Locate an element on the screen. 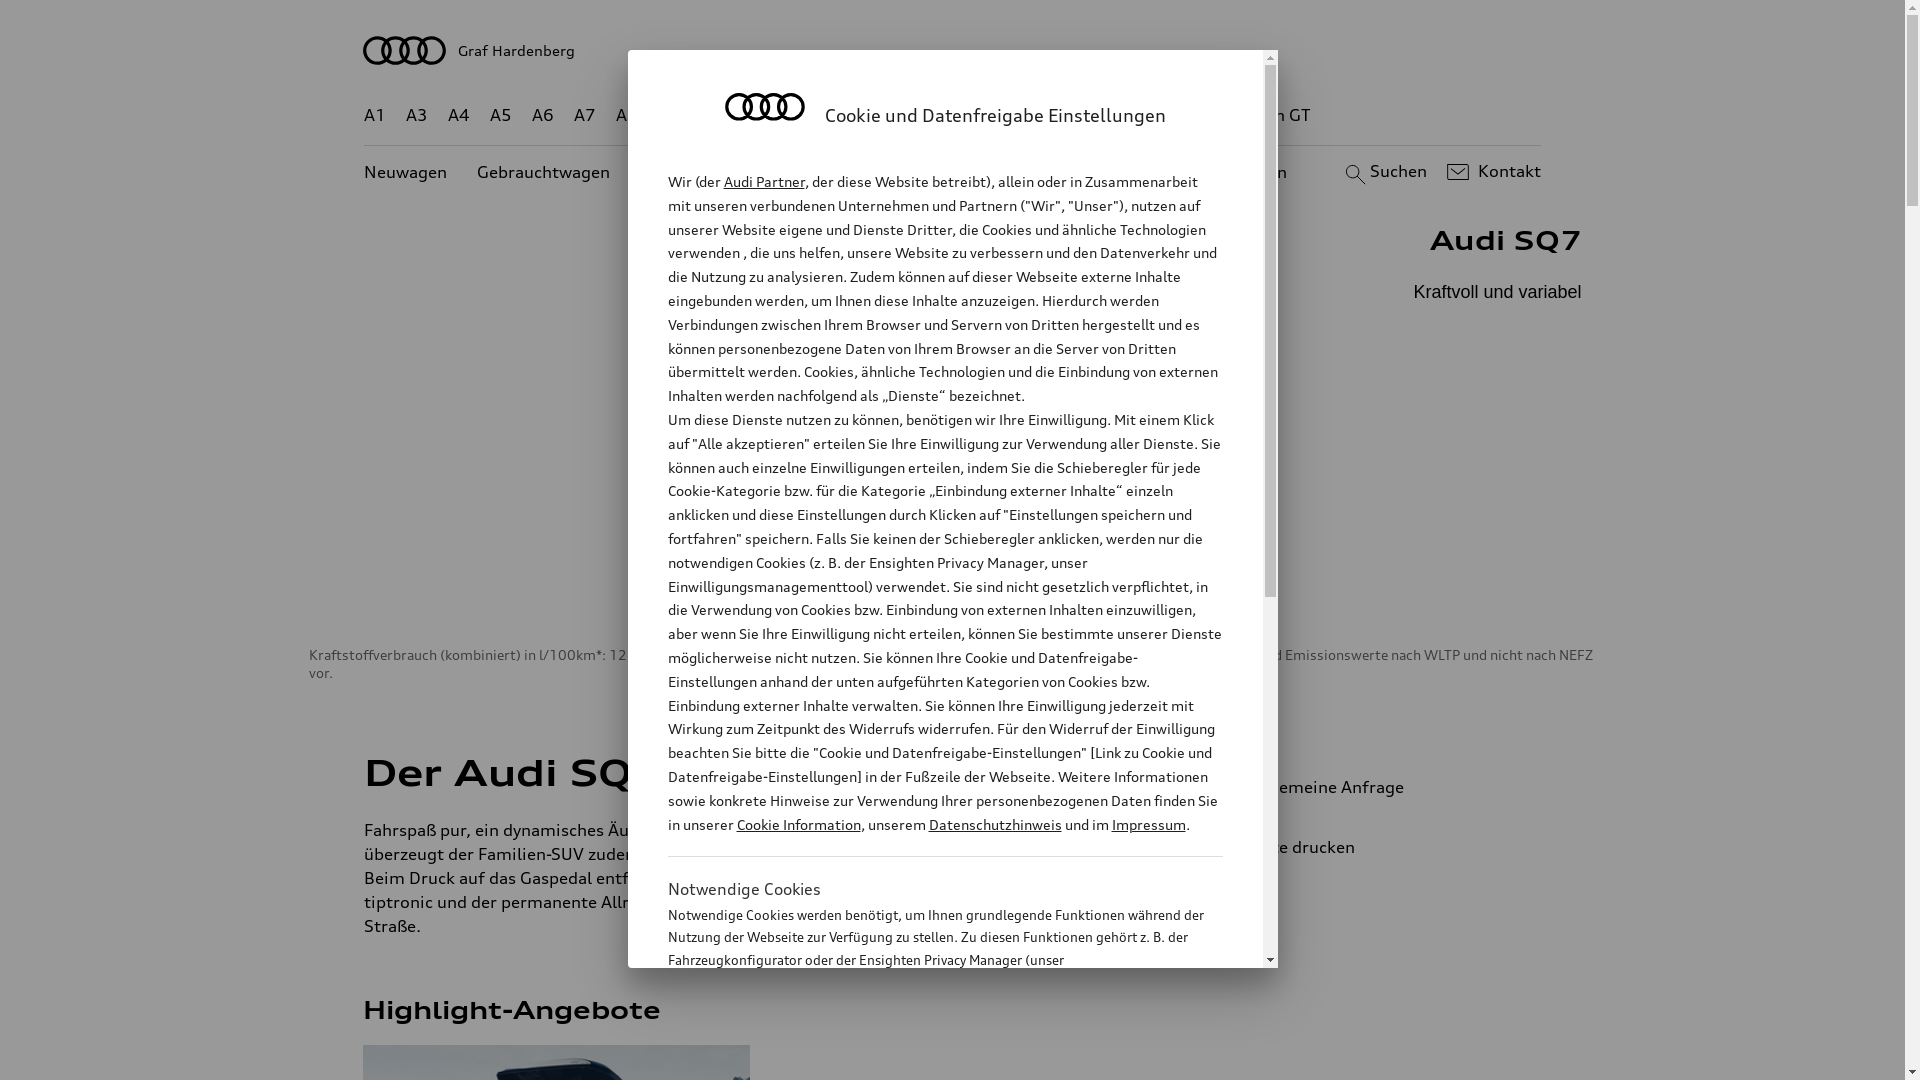 This screenshot has height=1080, width=1920. Neuwagen is located at coordinates (406, 172).